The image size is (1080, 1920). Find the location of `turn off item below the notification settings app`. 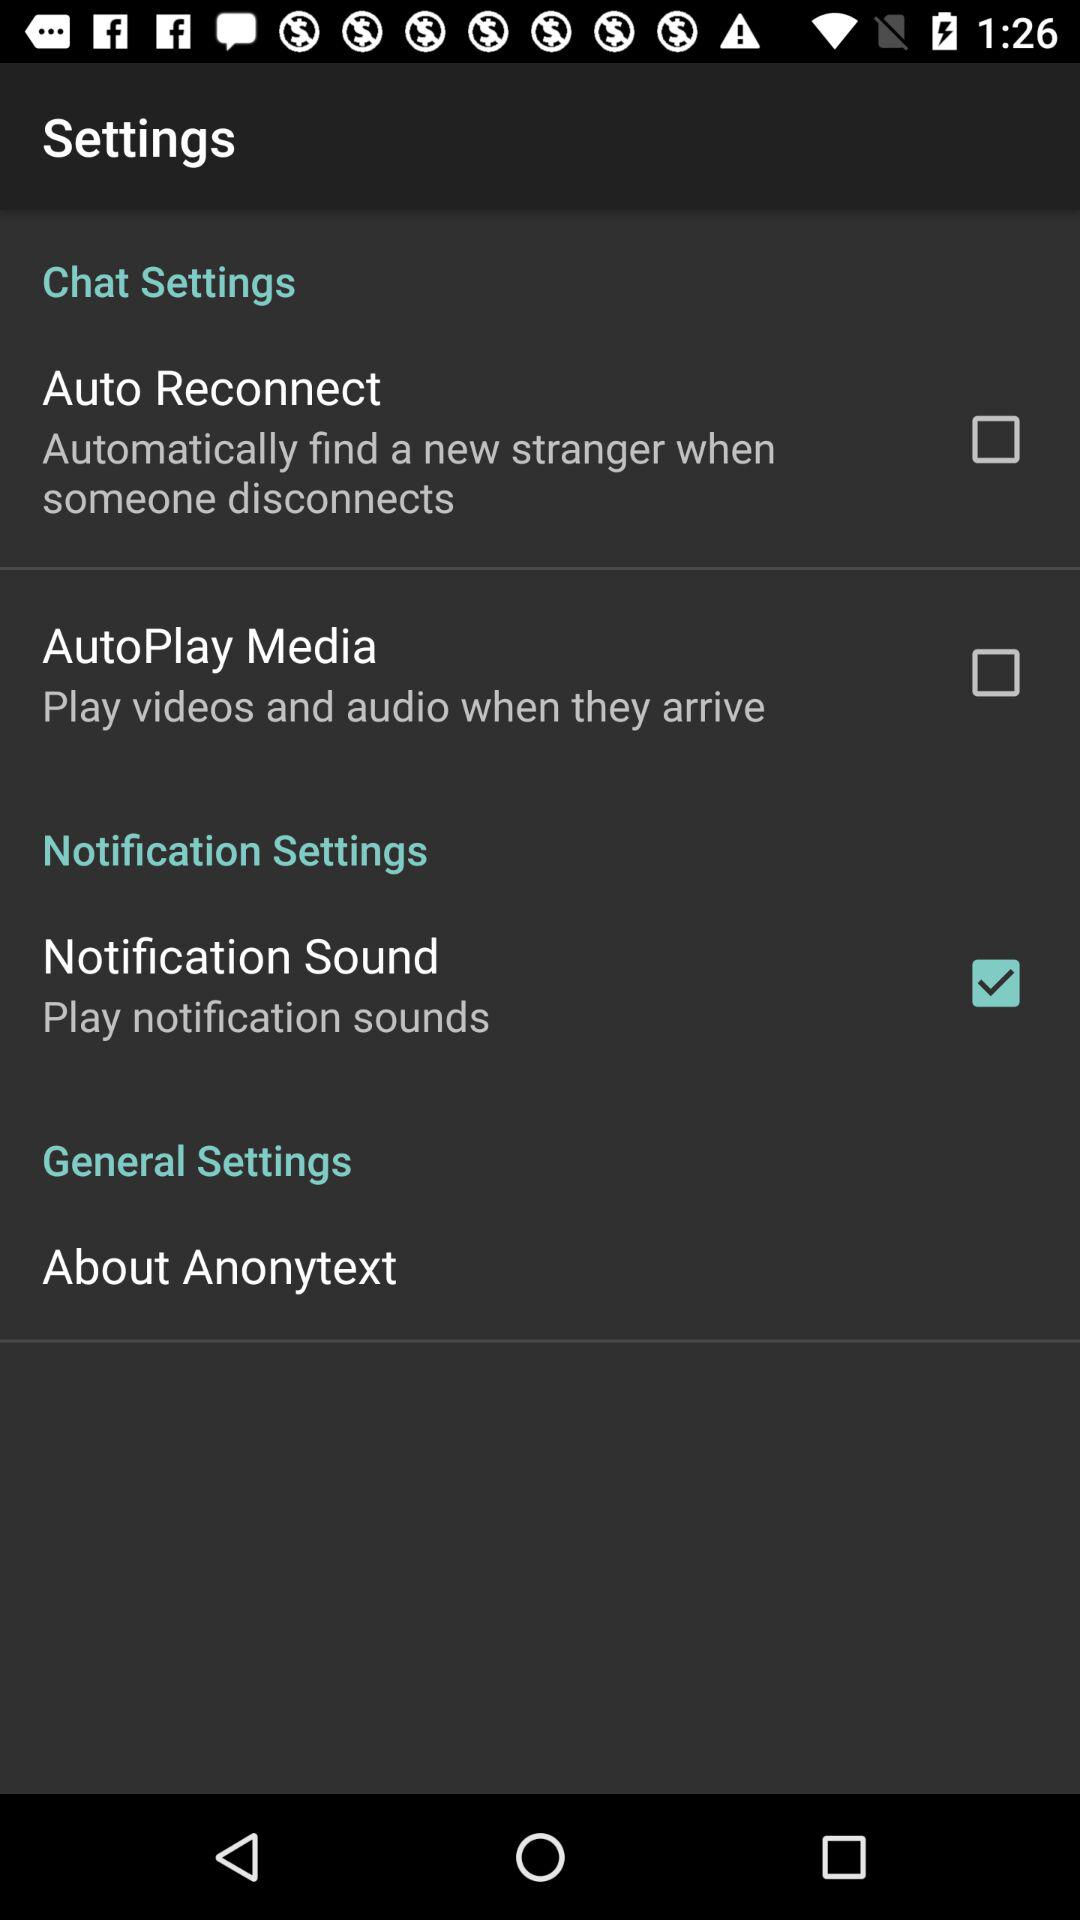

turn off item below the notification settings app is located at coordinates (240, 954).